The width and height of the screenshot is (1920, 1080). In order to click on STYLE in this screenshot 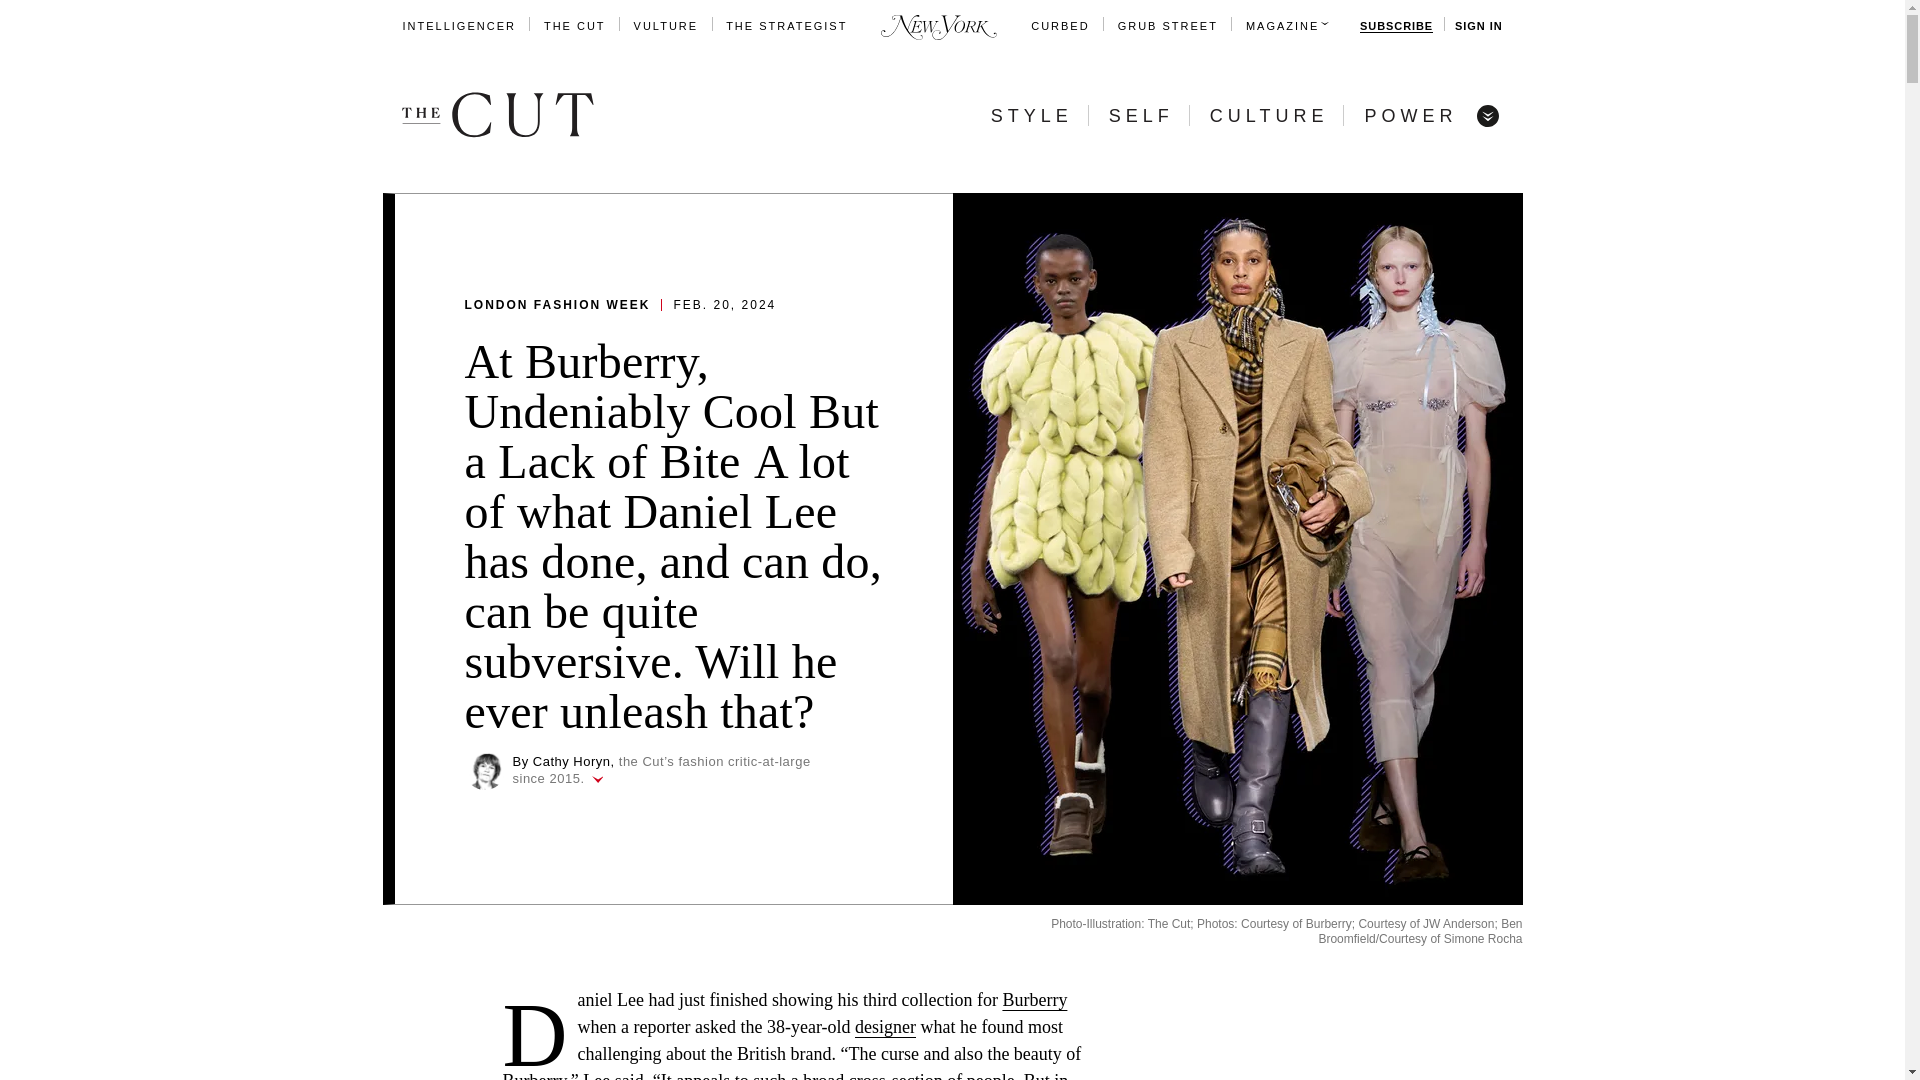, I will do `click(1032, 116)`.